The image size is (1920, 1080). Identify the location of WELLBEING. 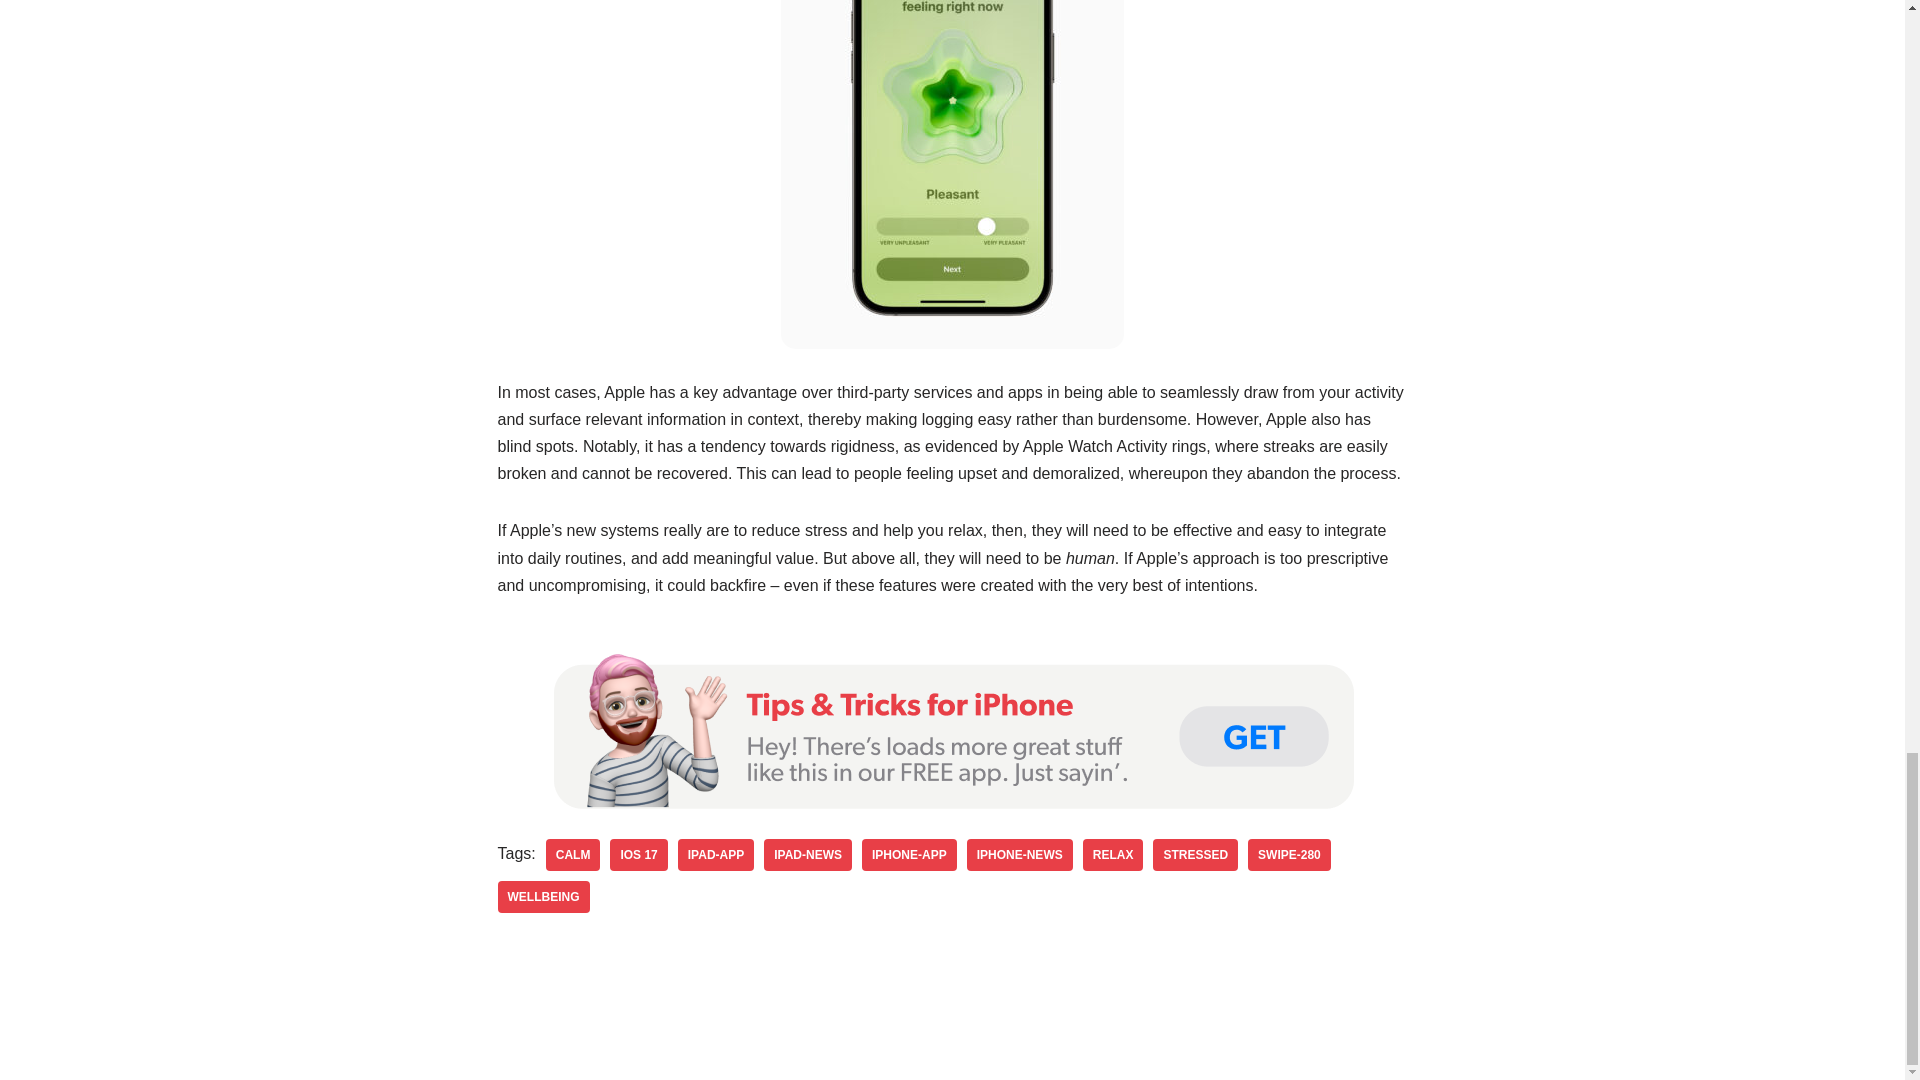
(543, 896).